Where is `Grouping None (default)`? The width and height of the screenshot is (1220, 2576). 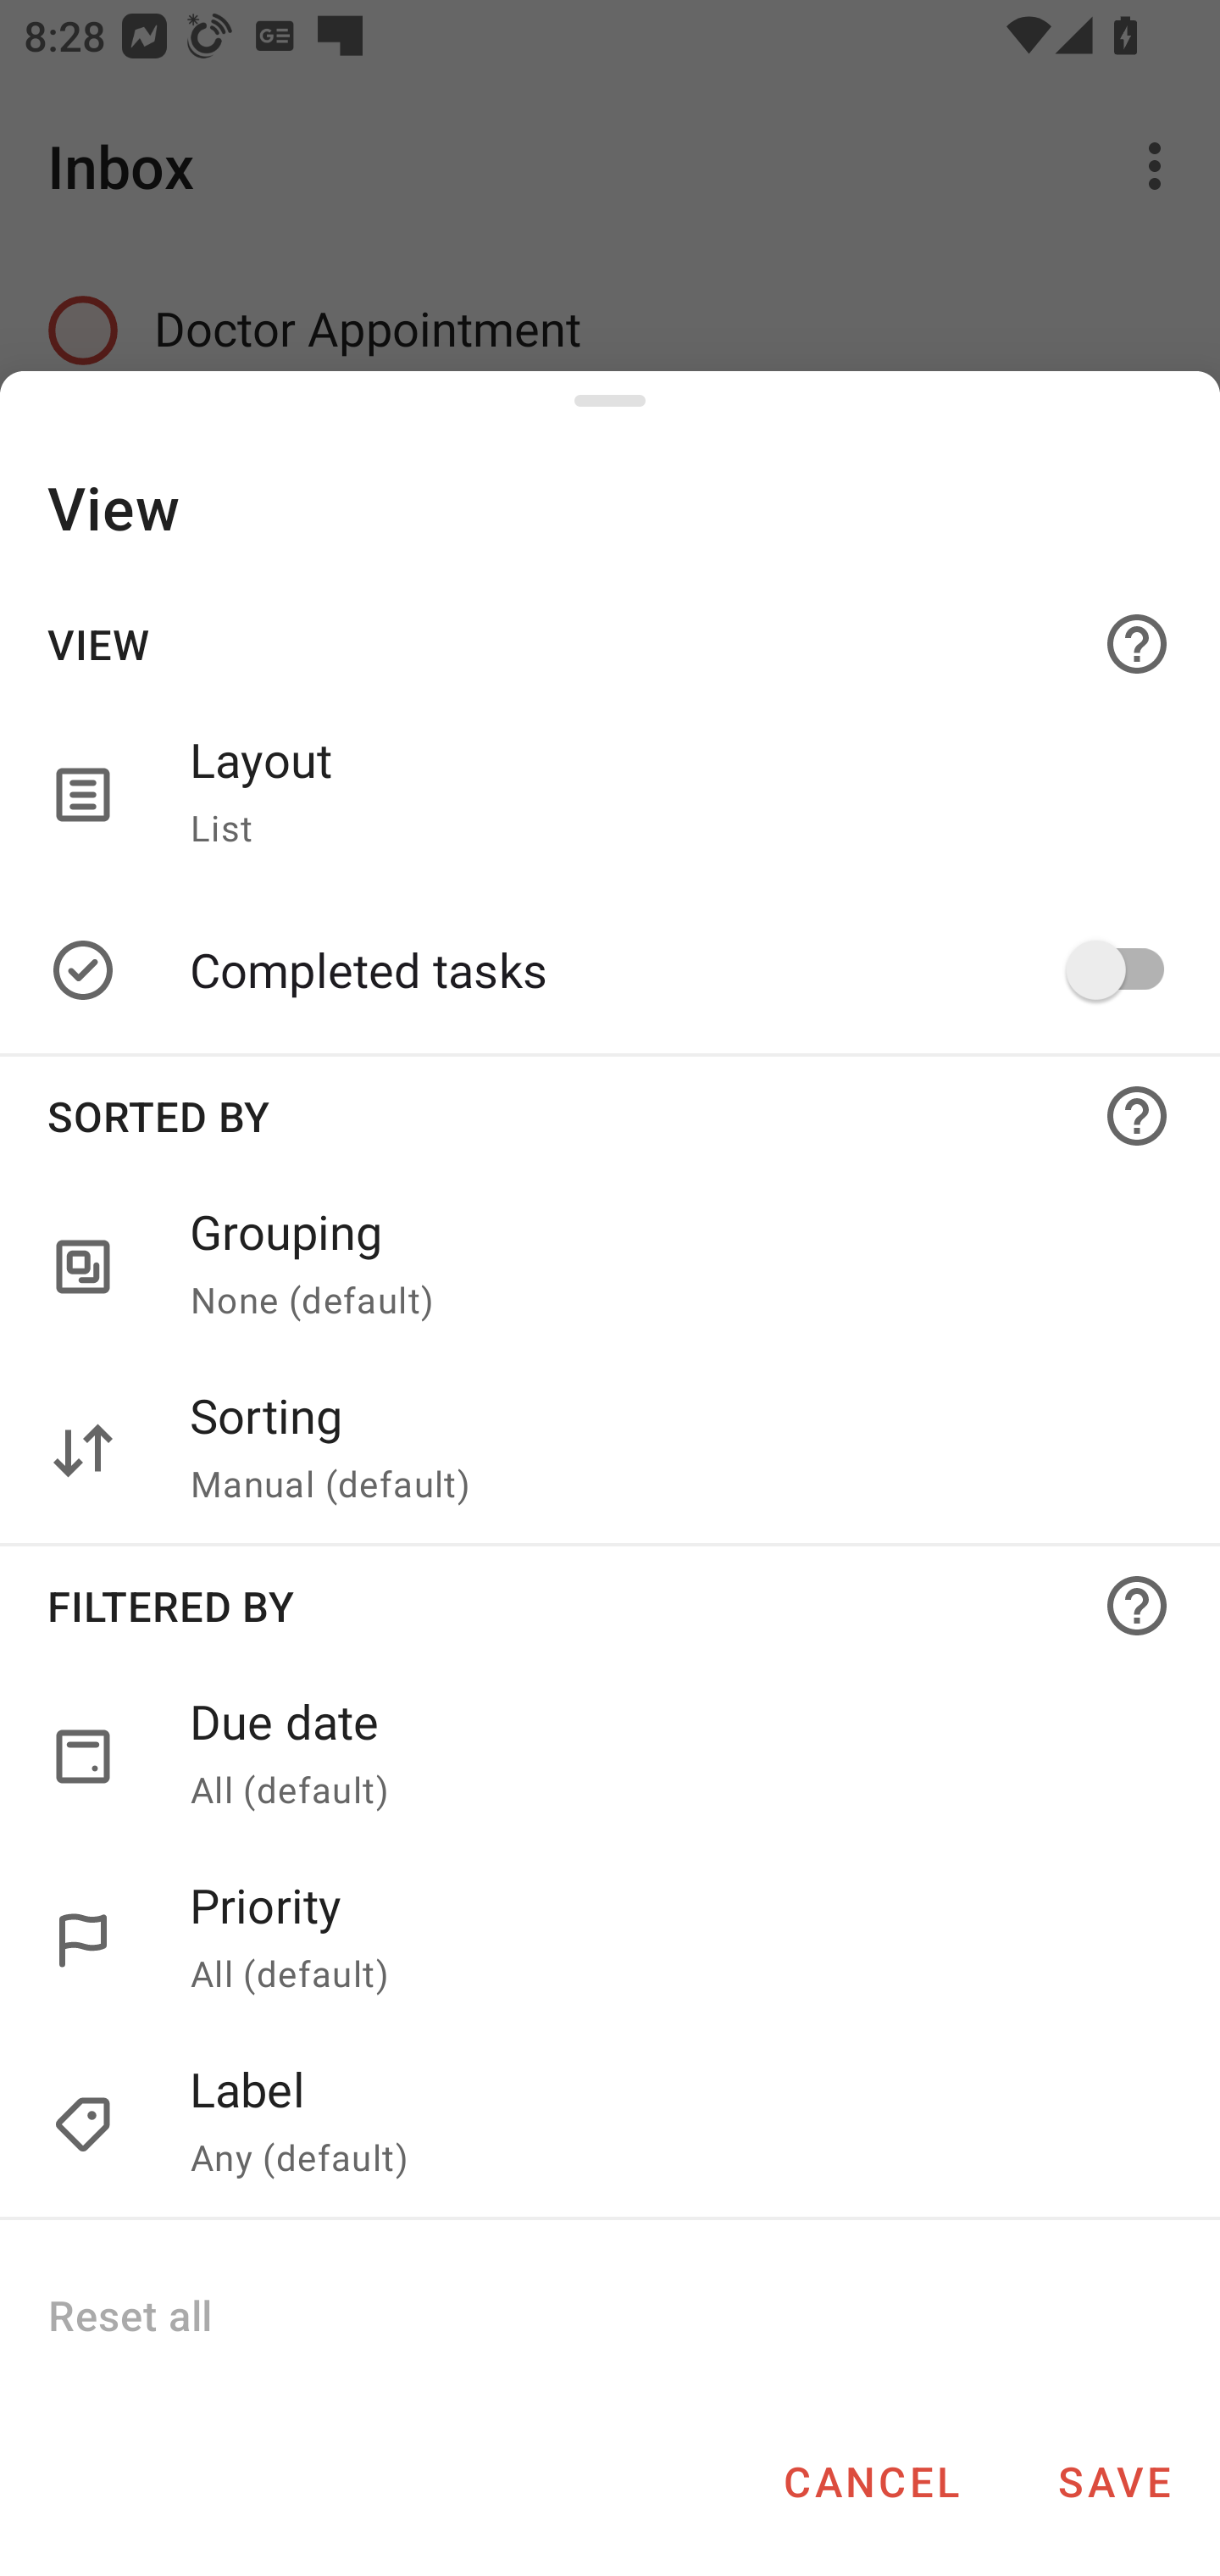 Grouping None (default) is located at coordinates (669, 1268).